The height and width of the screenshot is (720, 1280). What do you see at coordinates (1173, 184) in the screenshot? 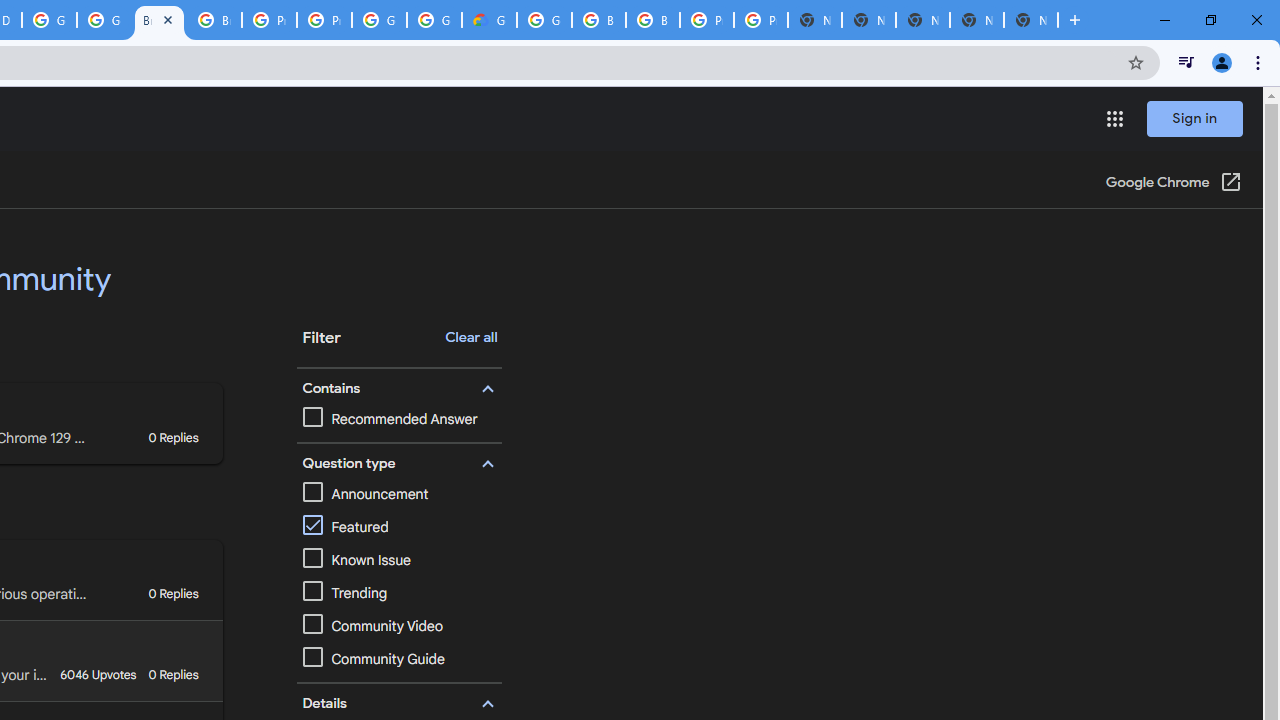
I see `Google Chrome (Open in a new window)` at bounding box center [1173, 184].